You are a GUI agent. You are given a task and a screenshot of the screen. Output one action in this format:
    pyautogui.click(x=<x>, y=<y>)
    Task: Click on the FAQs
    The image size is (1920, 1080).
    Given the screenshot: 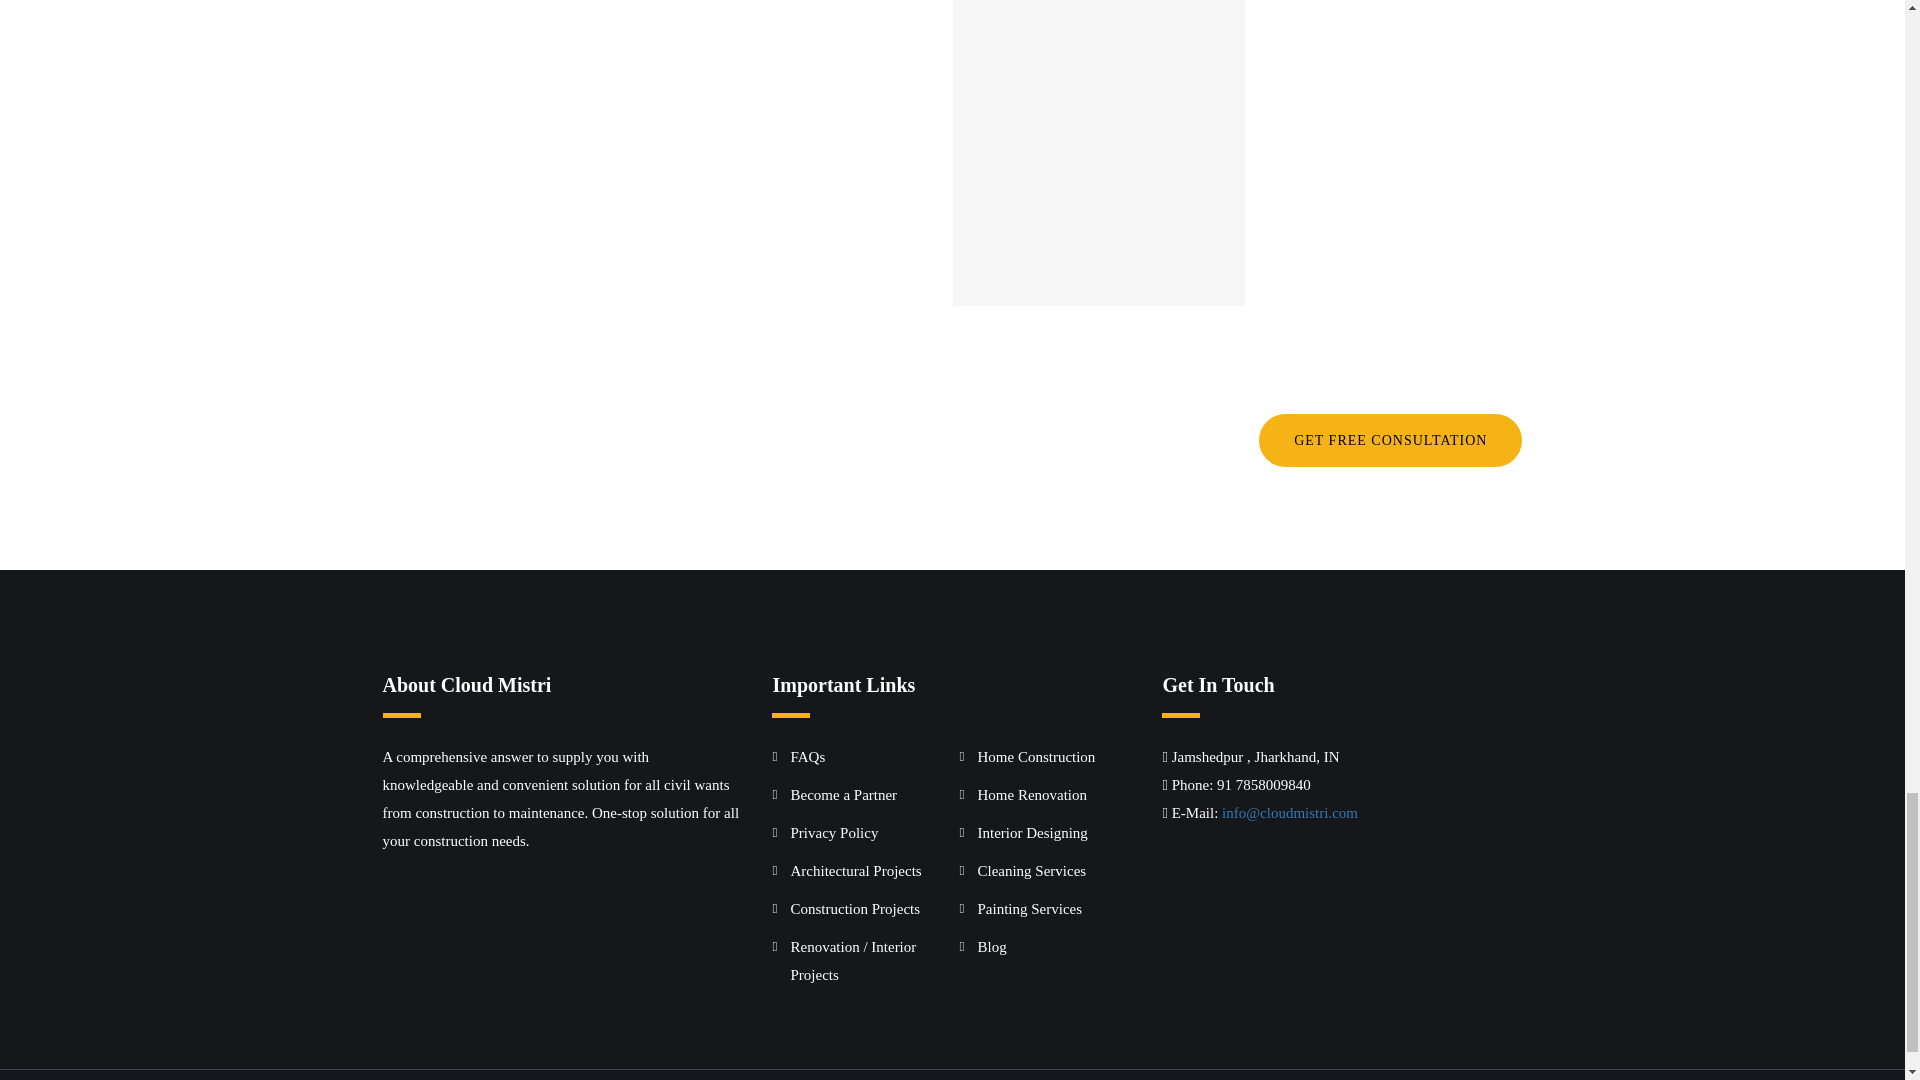 What is the action you would take?
    pyautogui.click(x=807, y=756)
    